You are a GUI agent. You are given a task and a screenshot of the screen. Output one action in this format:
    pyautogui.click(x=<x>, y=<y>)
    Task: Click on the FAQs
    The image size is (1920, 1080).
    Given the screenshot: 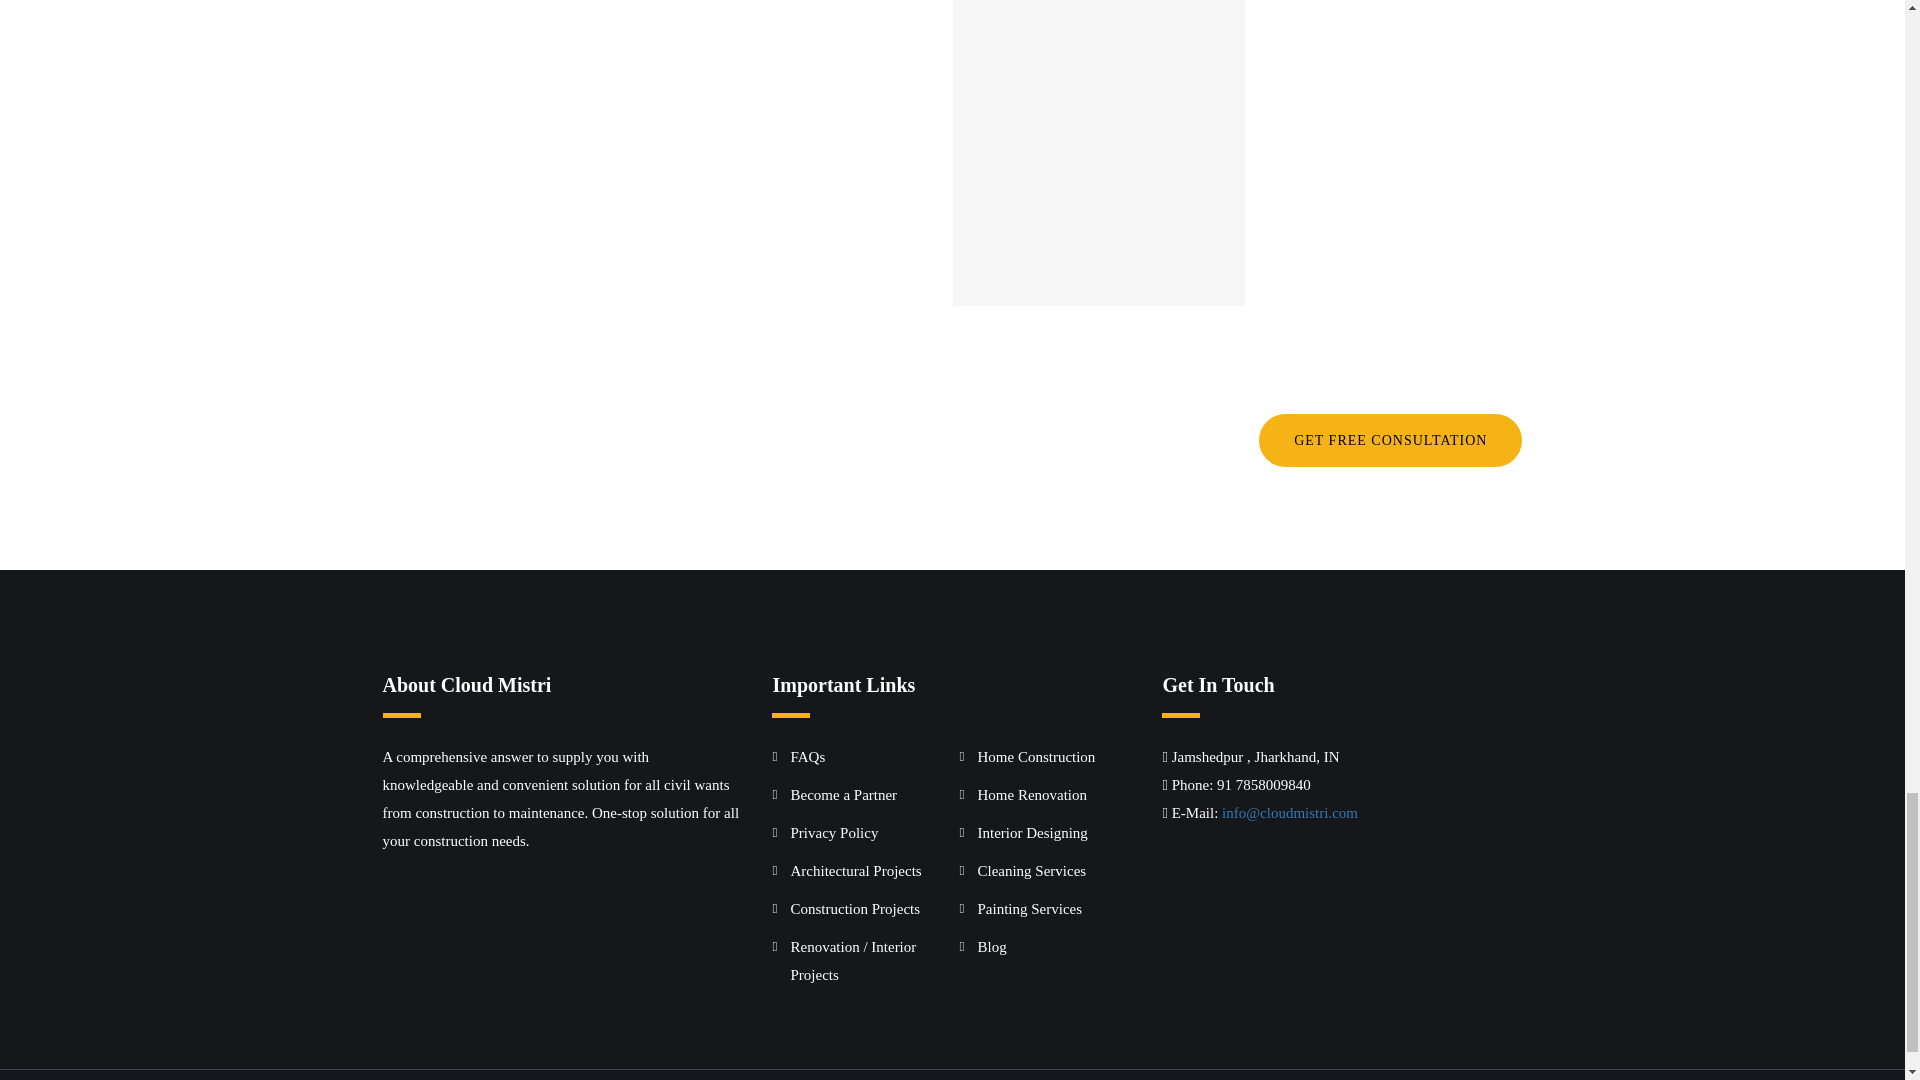 What is the action you would take?
    pyautogui.click(x=807, y=756)
    